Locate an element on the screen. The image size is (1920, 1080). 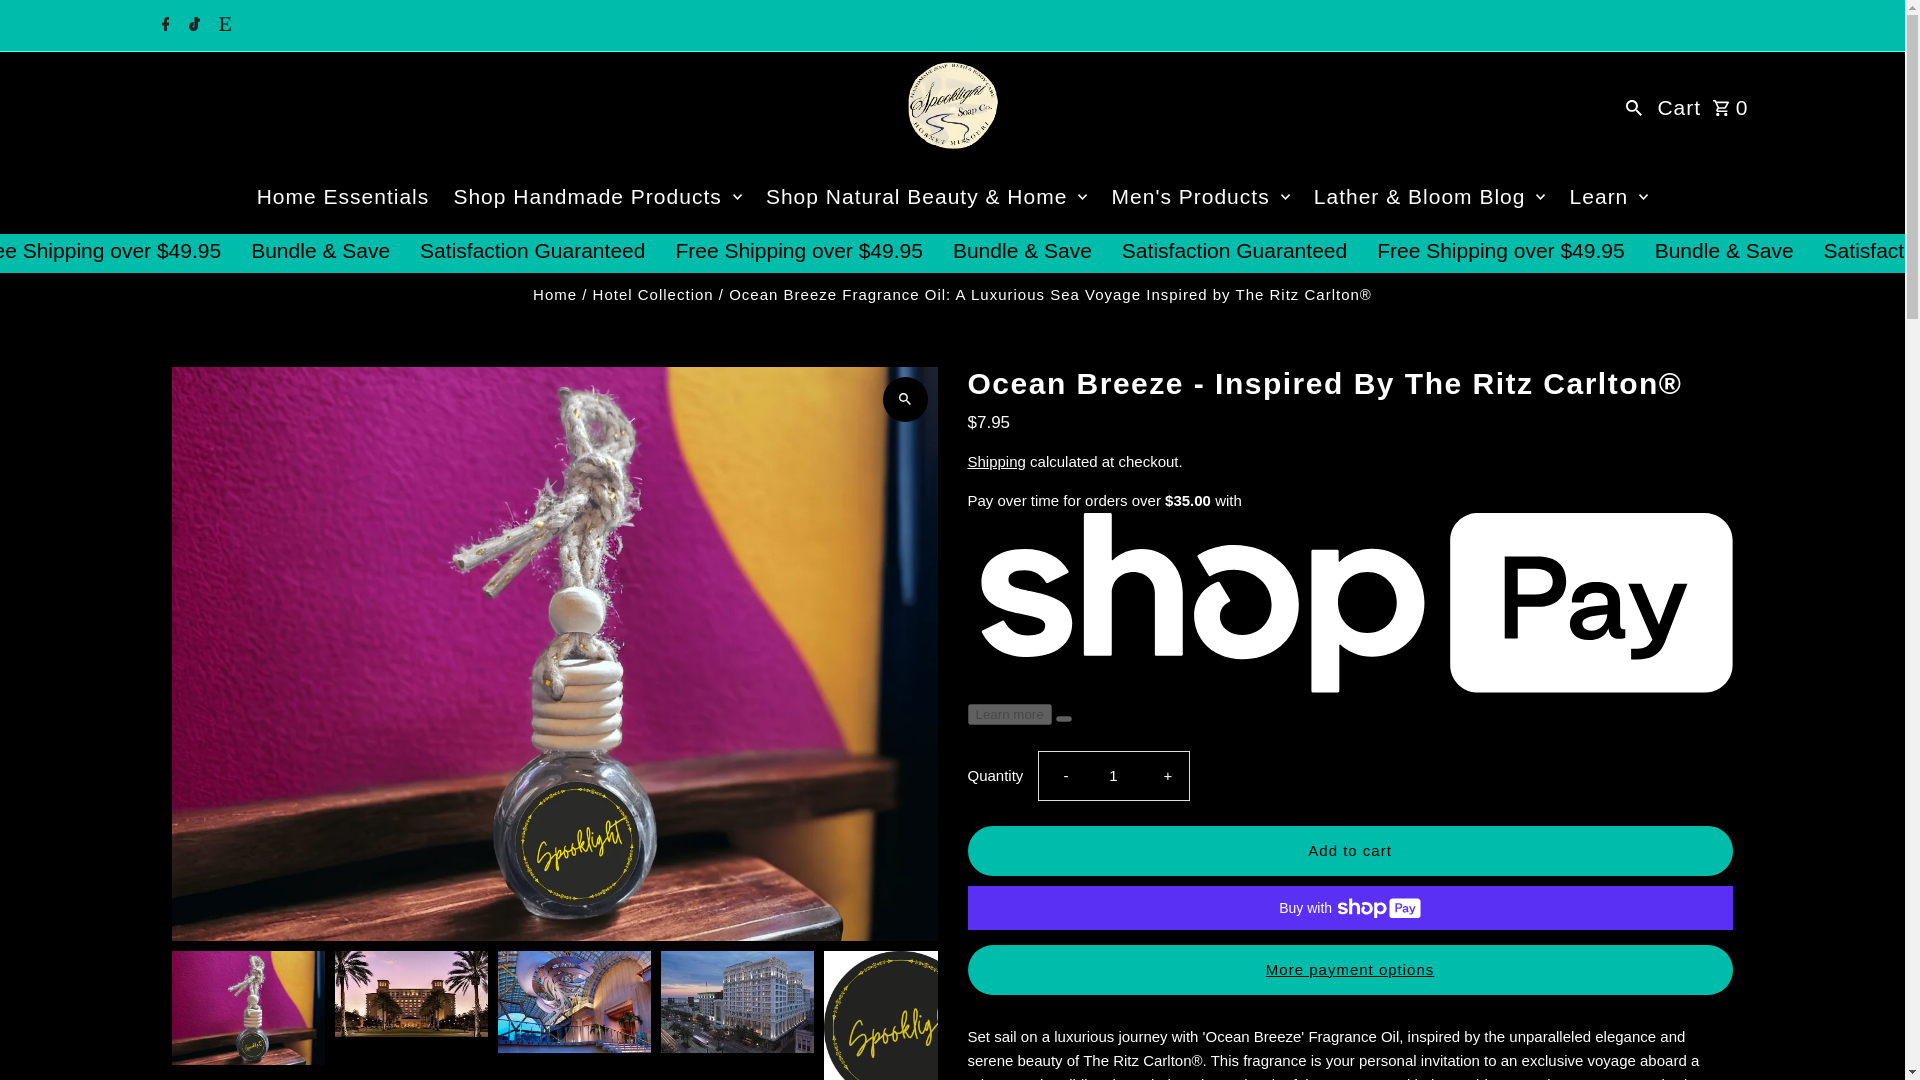
Satisfaction Guaranteed is located at coordinates (152, 250).